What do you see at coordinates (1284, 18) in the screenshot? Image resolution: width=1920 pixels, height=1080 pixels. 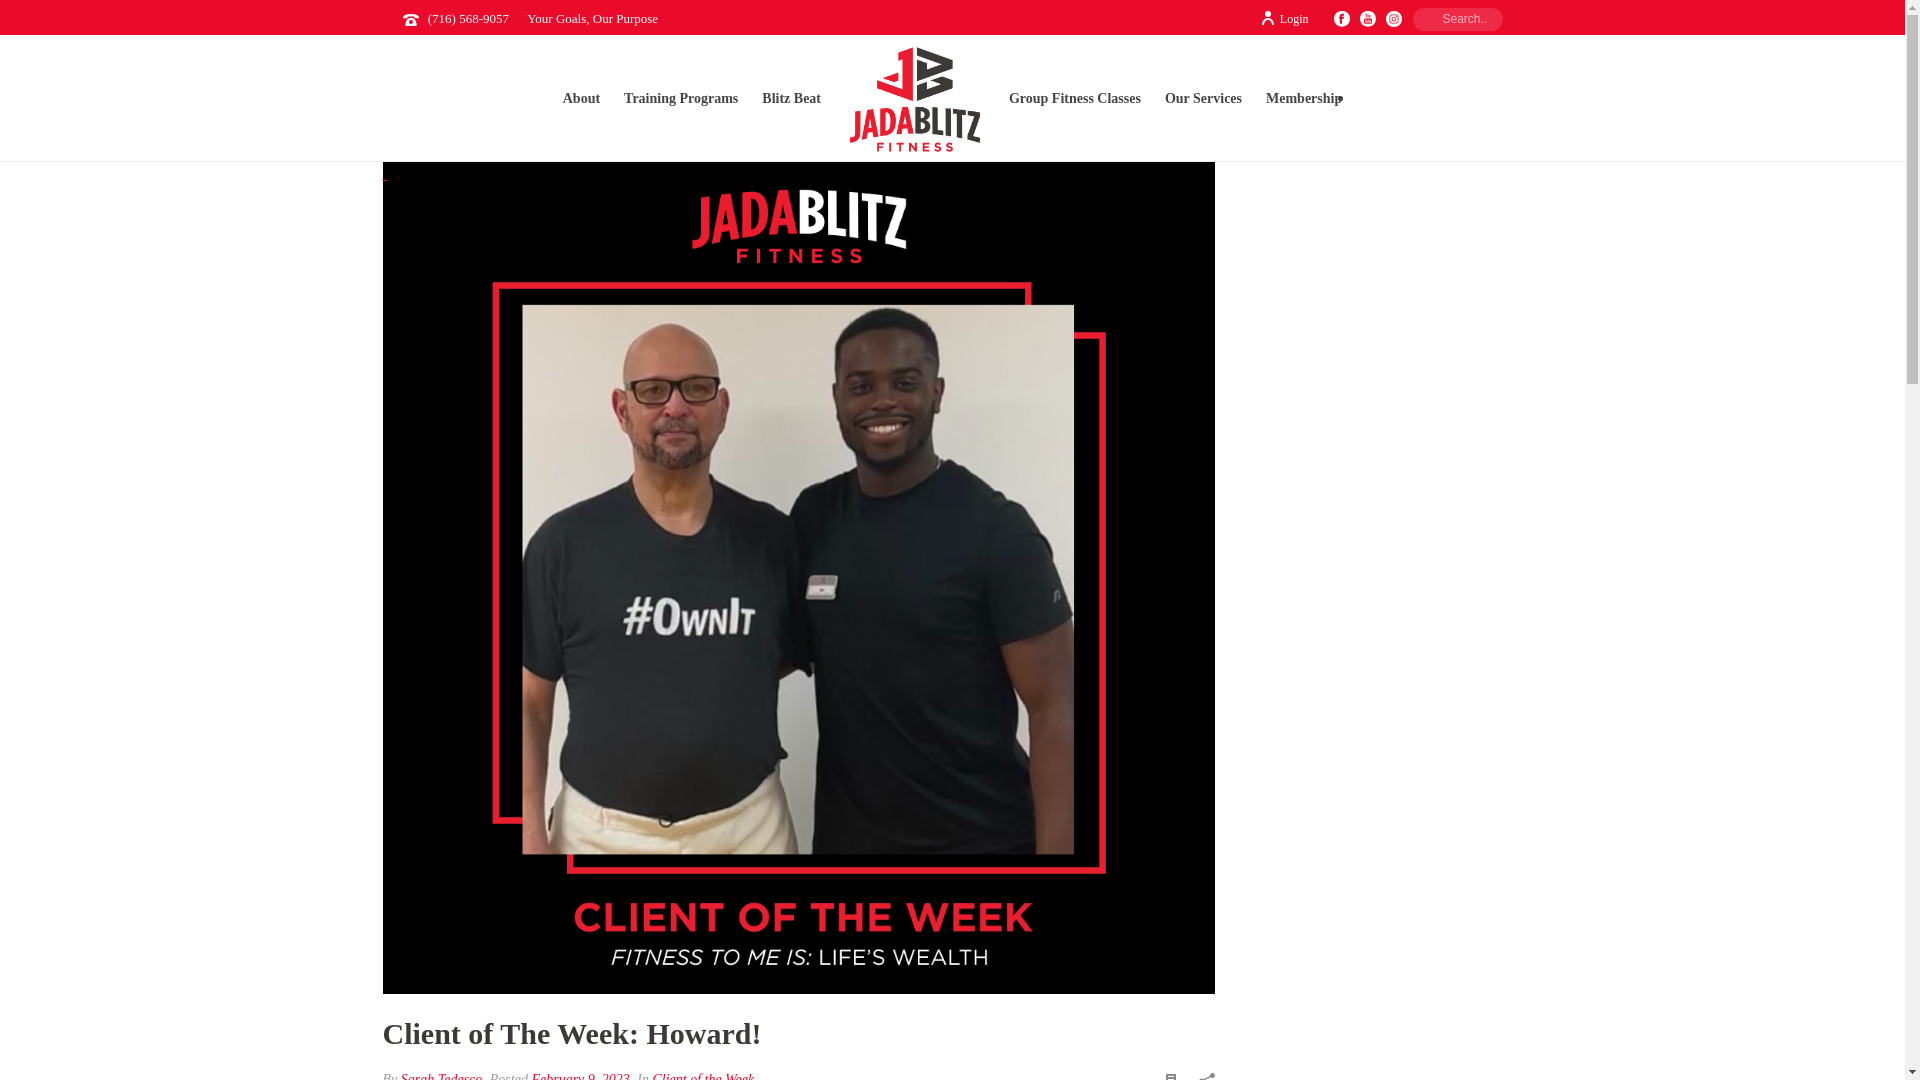 I see `Login` at bounding box center [1284, 18].